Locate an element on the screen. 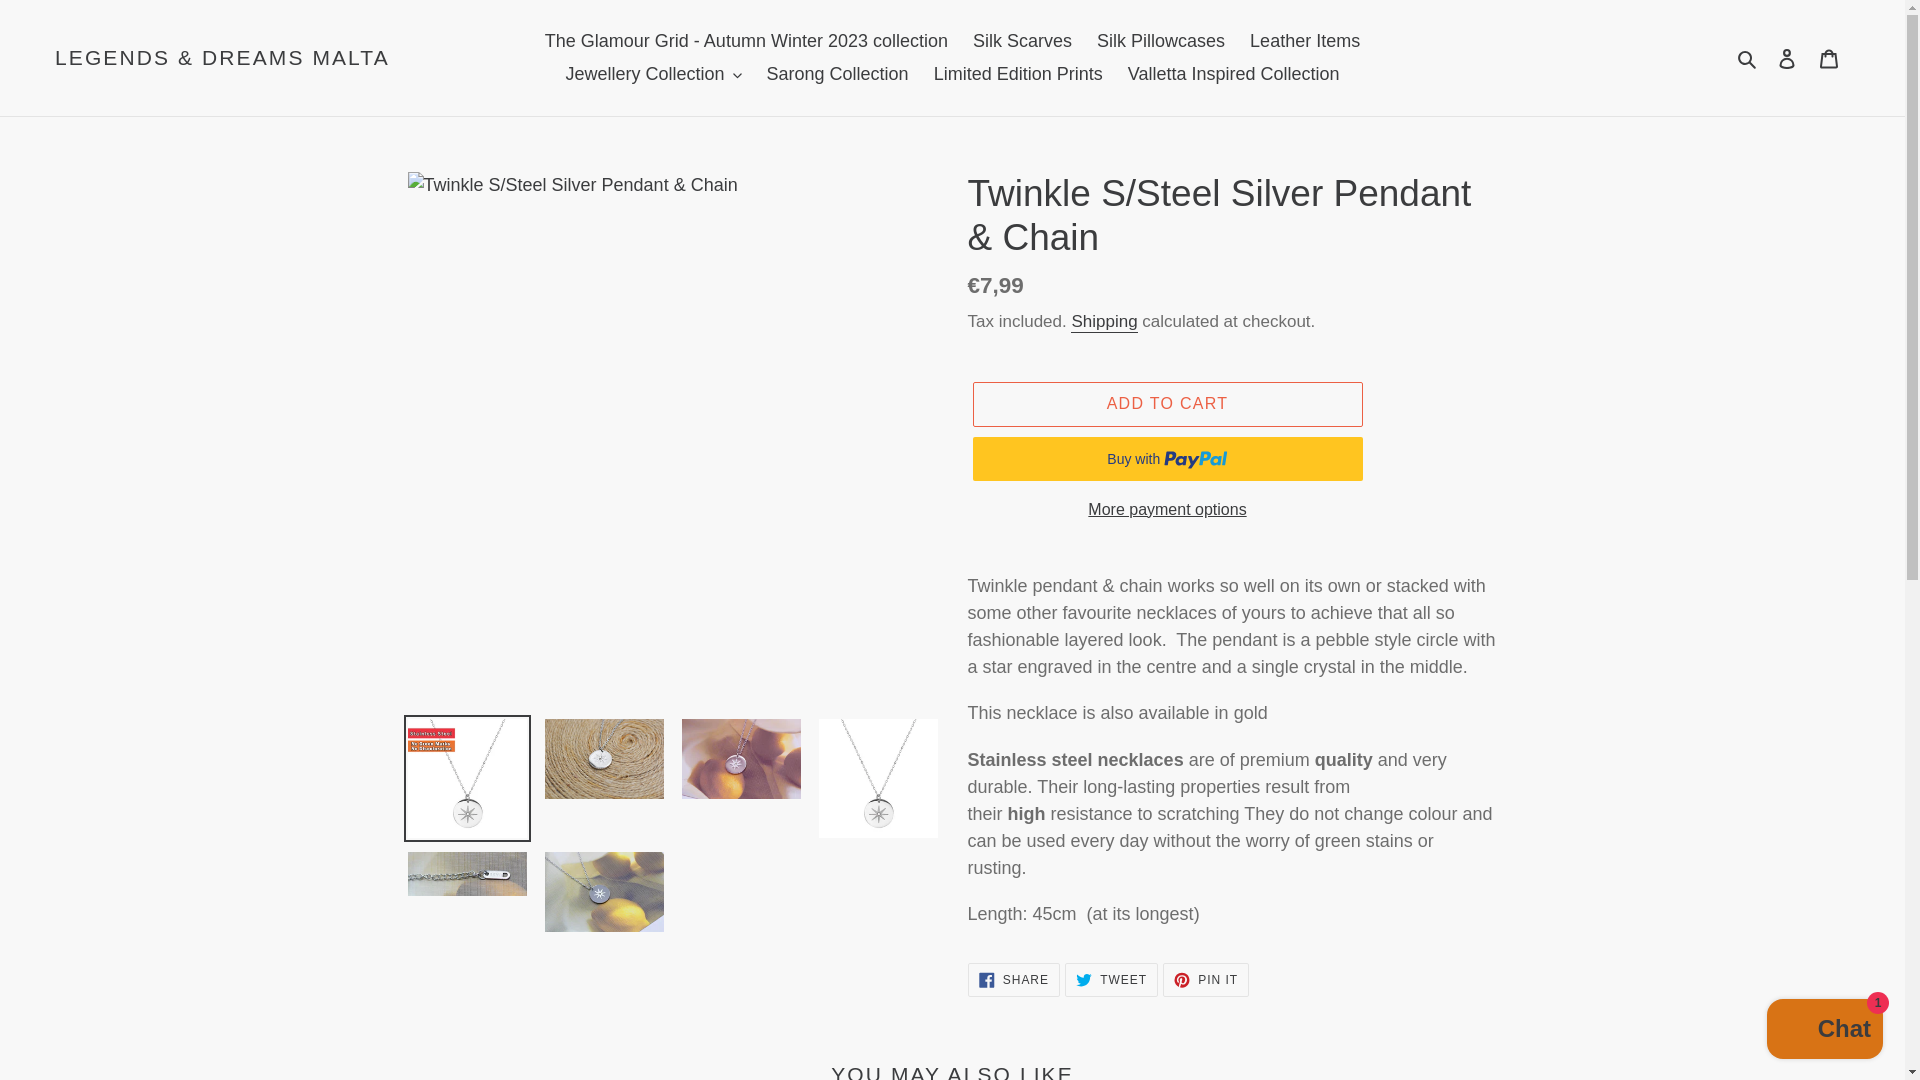 The width and height of the screenshot is (1920, 1080). Valletta Inspired Collection is located at coordinates (1233, 74).